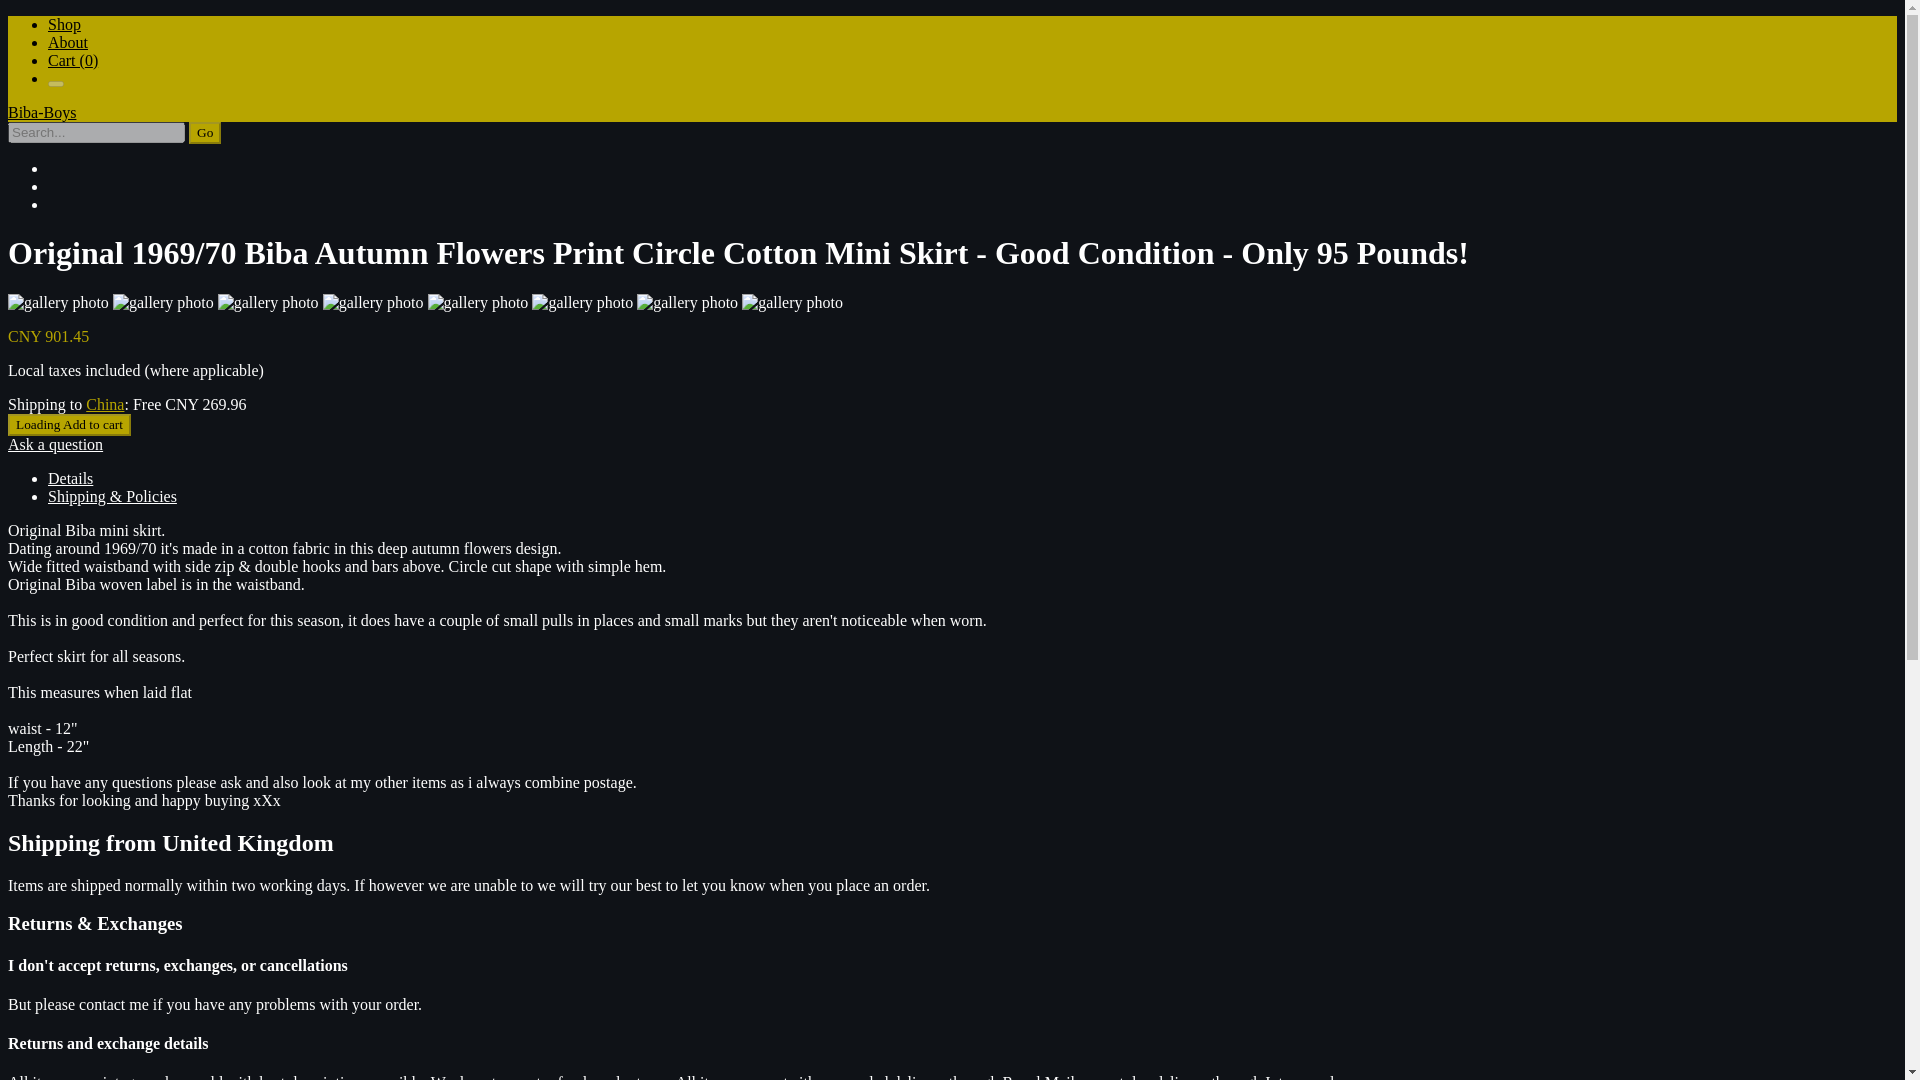 The width and height of the screenshot is (1920, 1080). Describe the element at coordinates (105, 404) in the screenshot. I see `China` at that location.